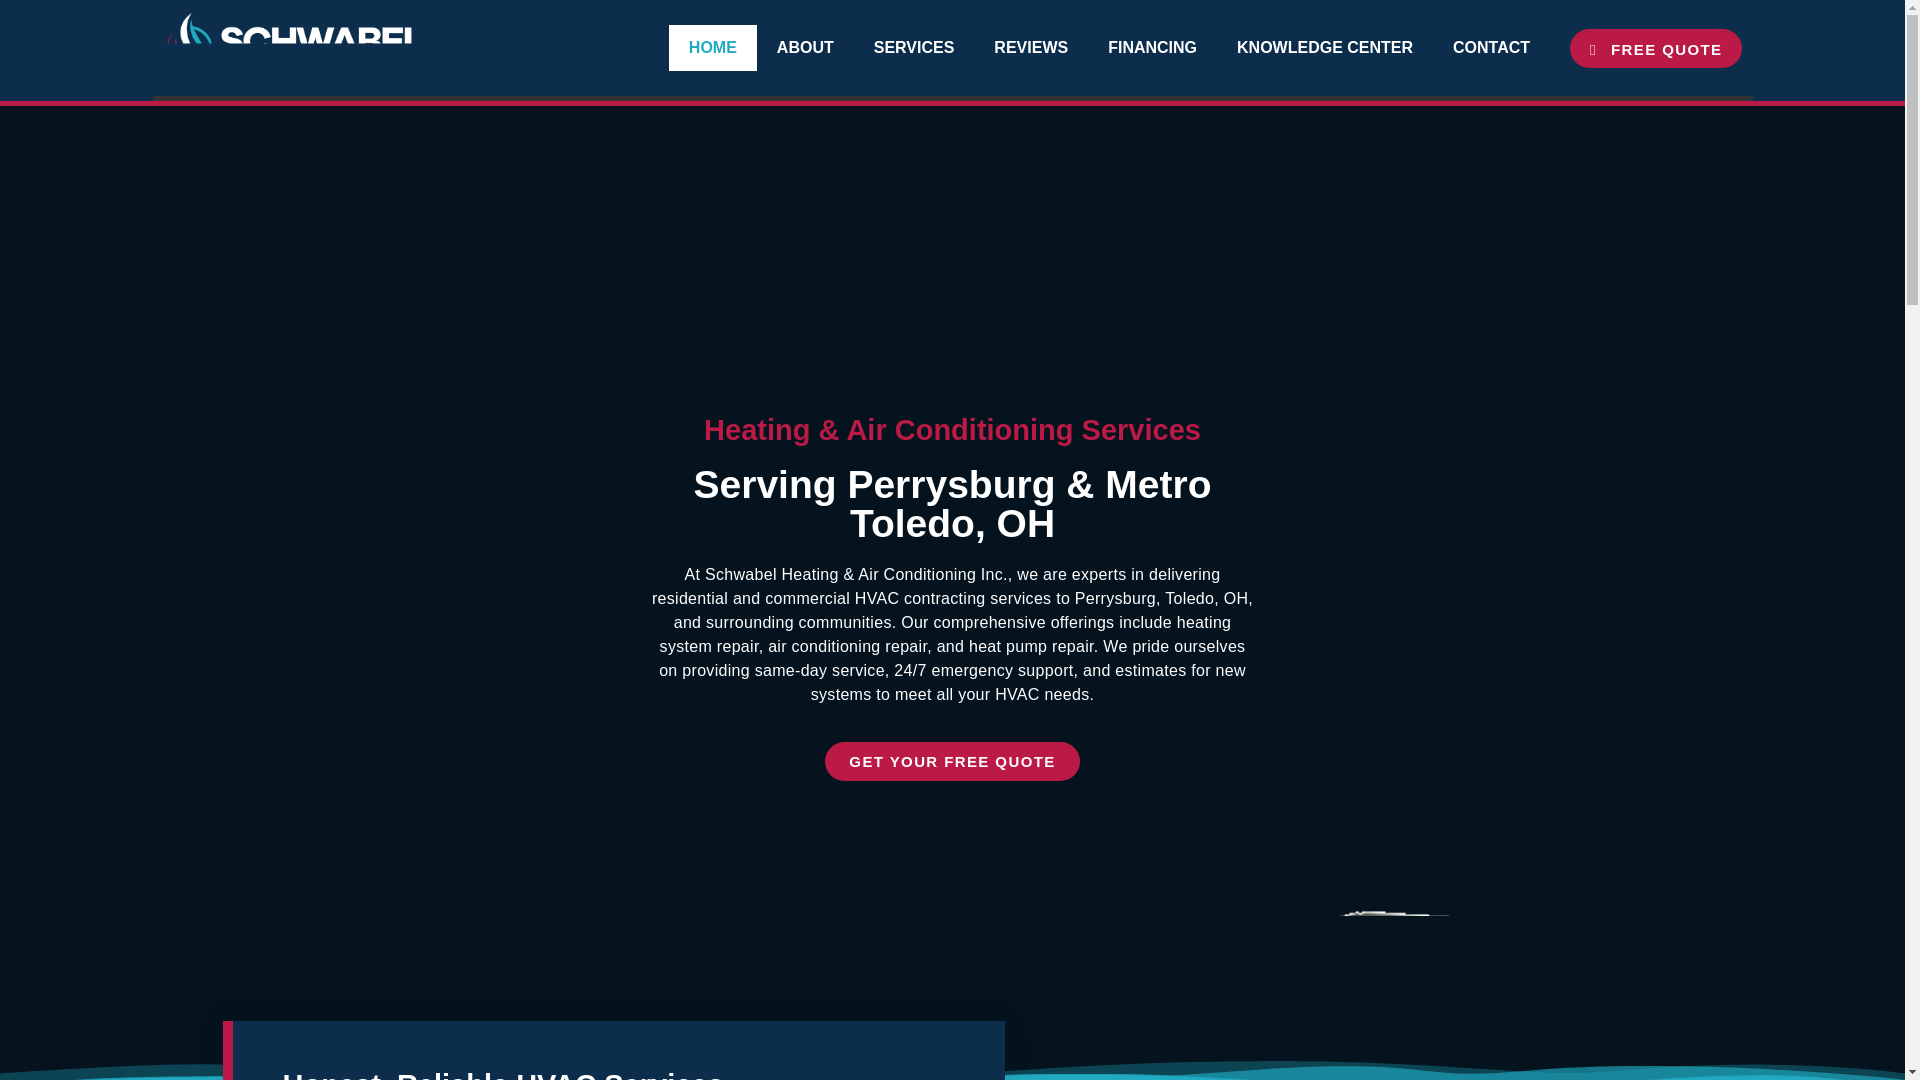 The height and width of the screenshot is (1080, 1920). I want to click on SERVICES, so click(914, 48).